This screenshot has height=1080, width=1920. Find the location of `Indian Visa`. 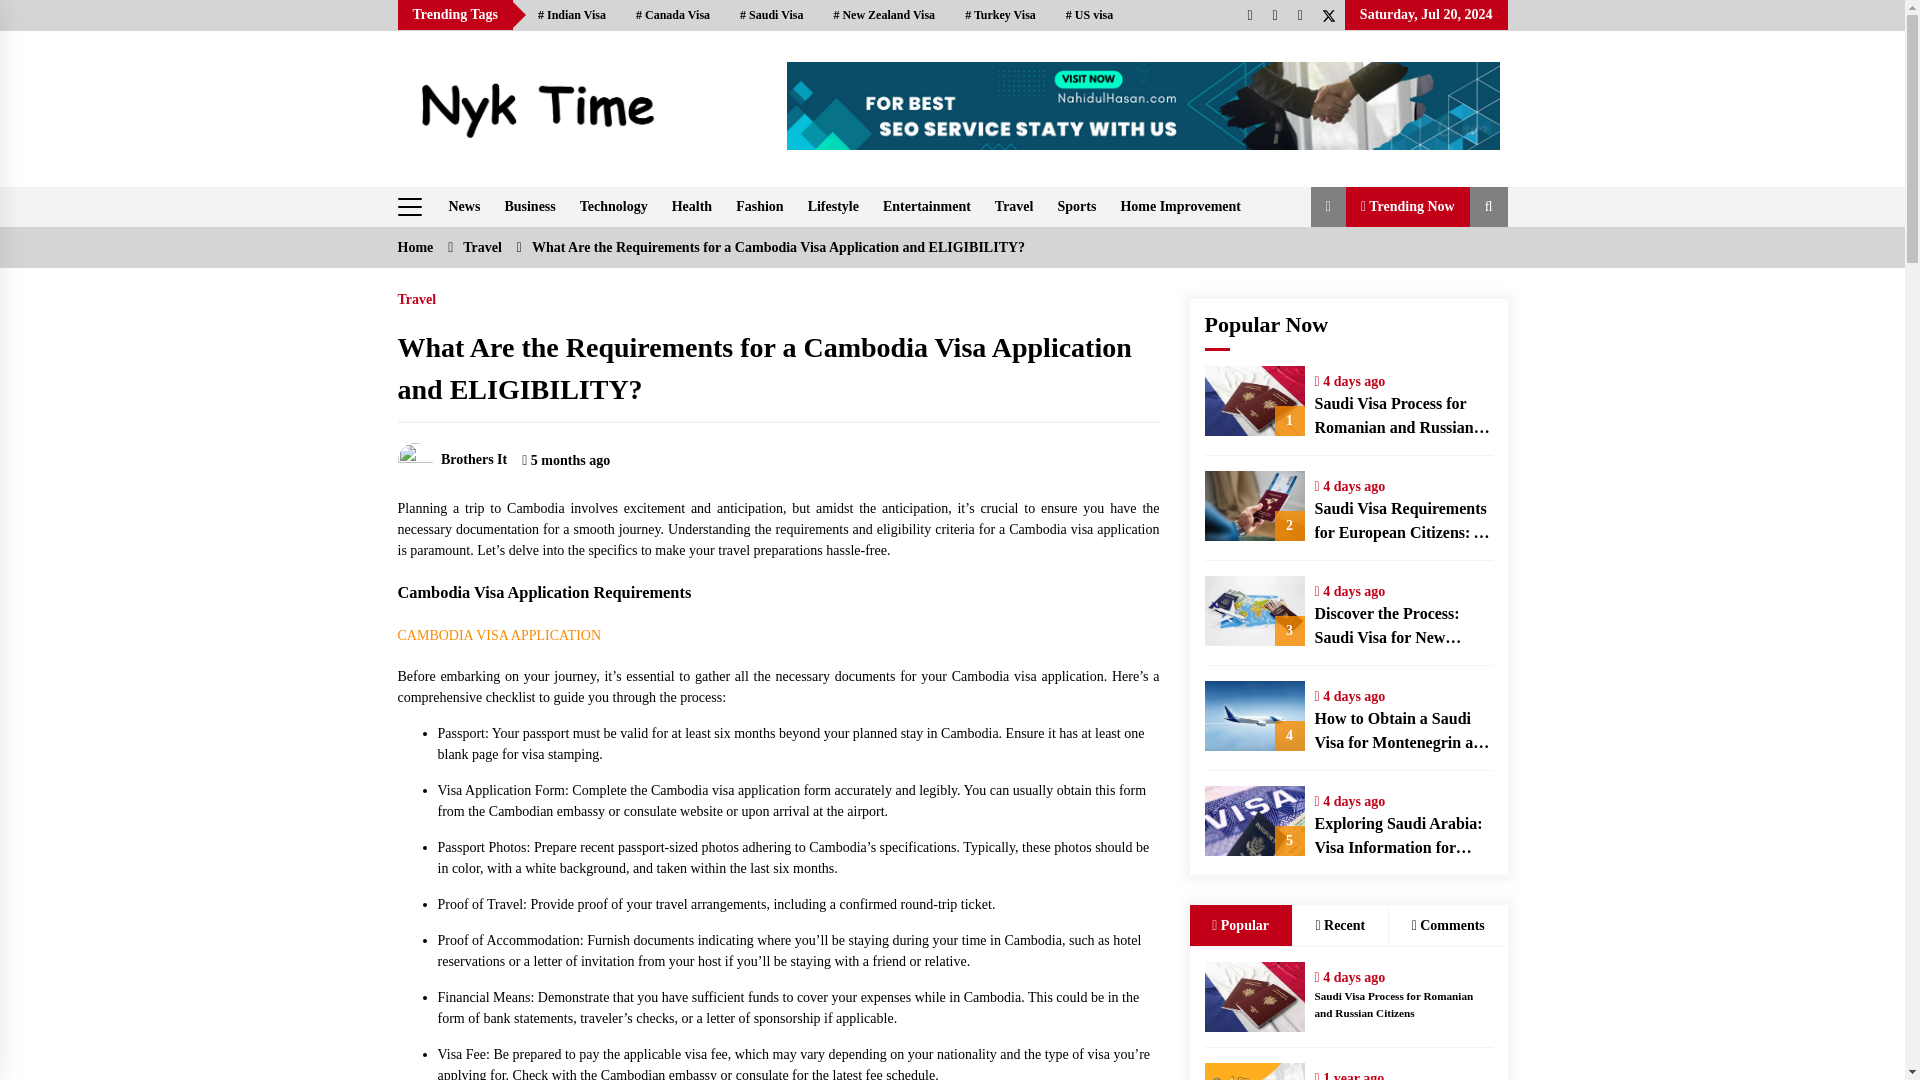

Indian Visa is located at coordinates (571, 15).